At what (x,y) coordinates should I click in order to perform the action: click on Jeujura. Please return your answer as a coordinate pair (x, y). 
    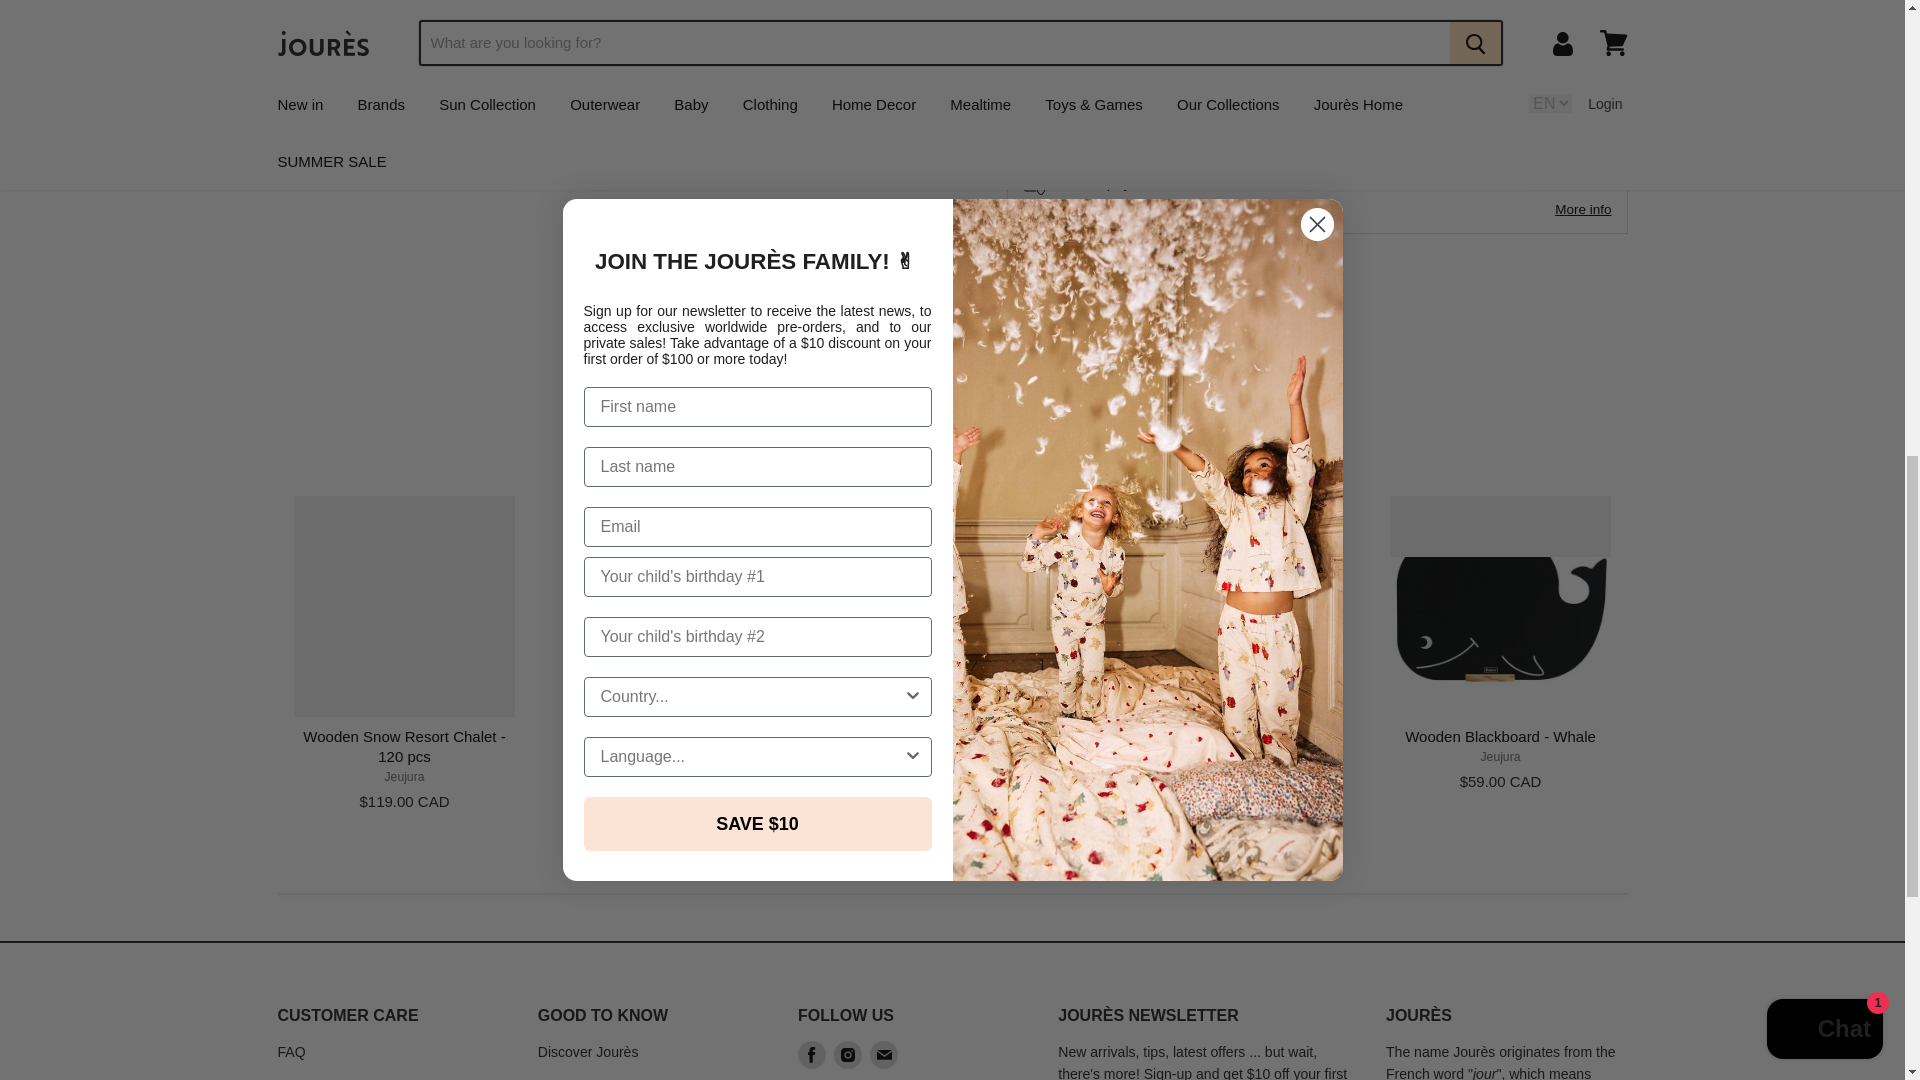
    Looking at the image, I should click on (404, 777).